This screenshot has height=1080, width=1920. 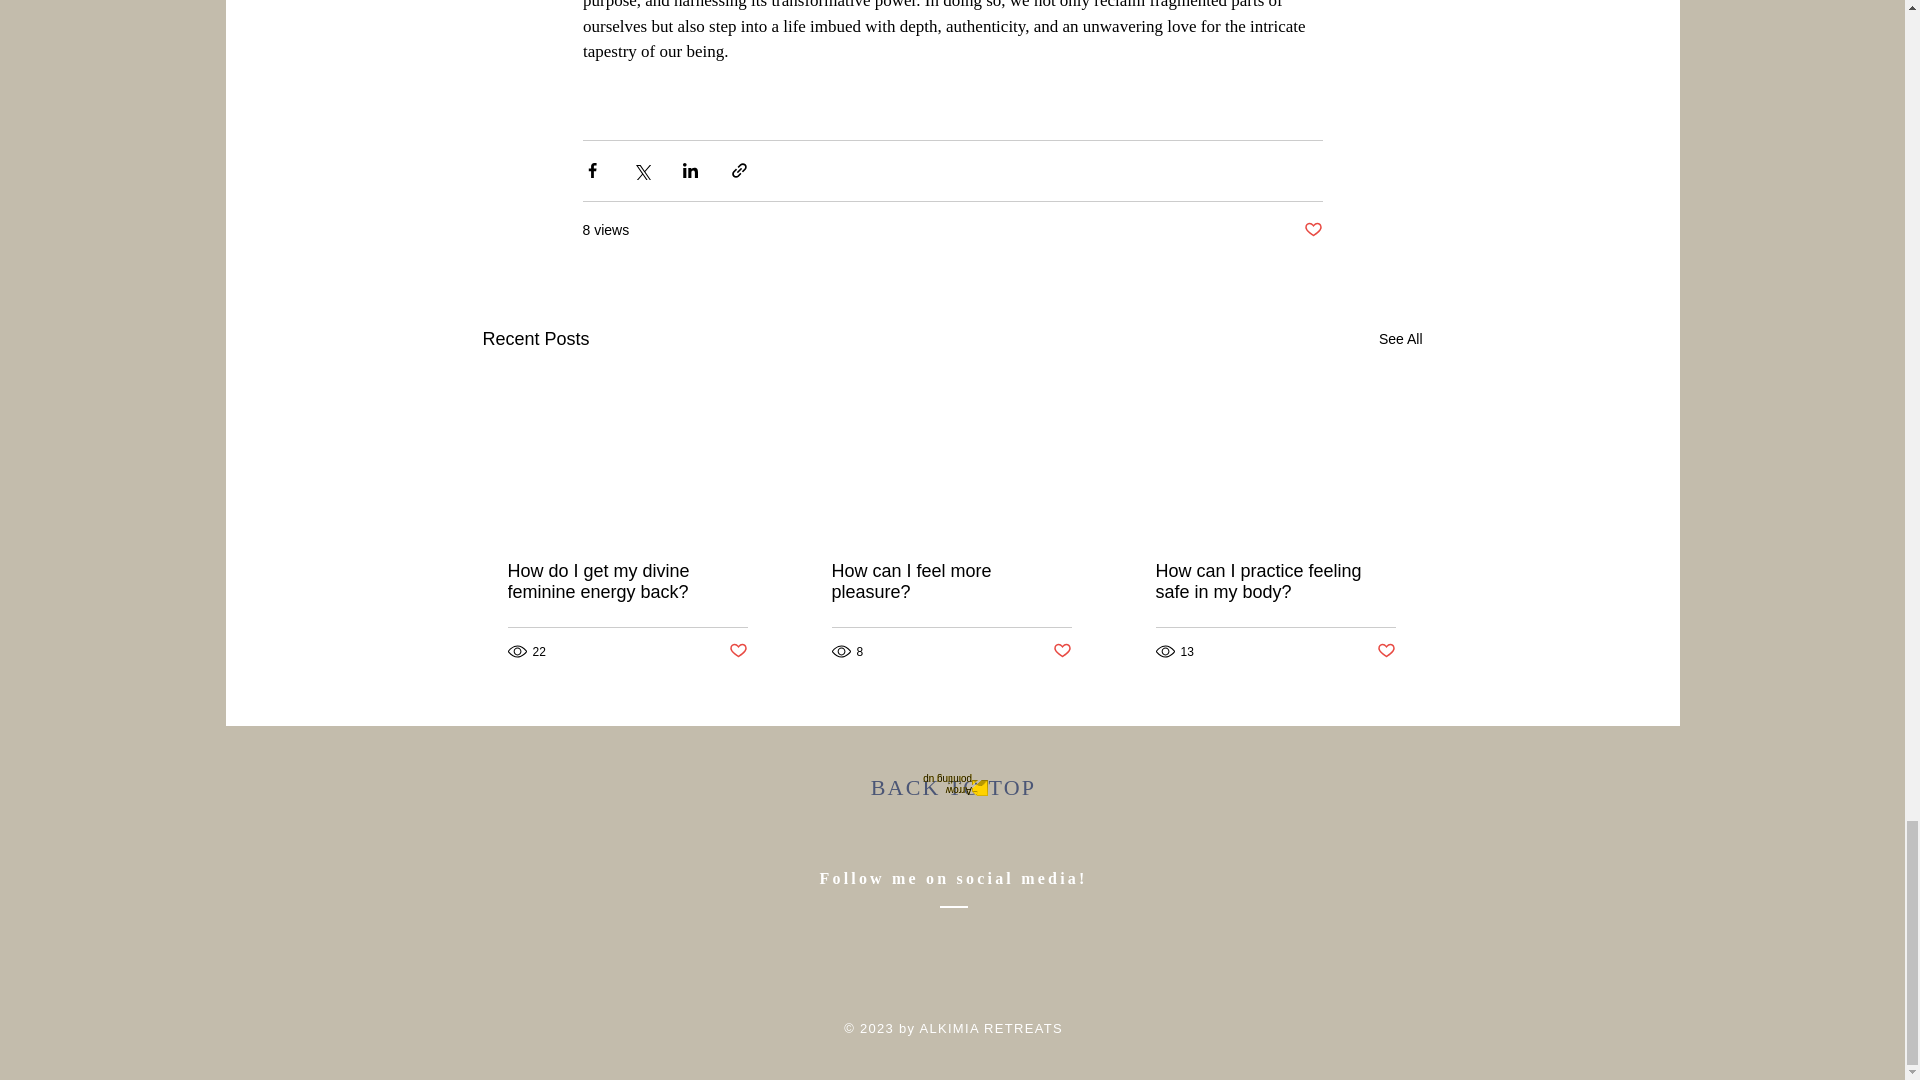 I want to click on BACK TO TOP, so click(x=954, y=788).